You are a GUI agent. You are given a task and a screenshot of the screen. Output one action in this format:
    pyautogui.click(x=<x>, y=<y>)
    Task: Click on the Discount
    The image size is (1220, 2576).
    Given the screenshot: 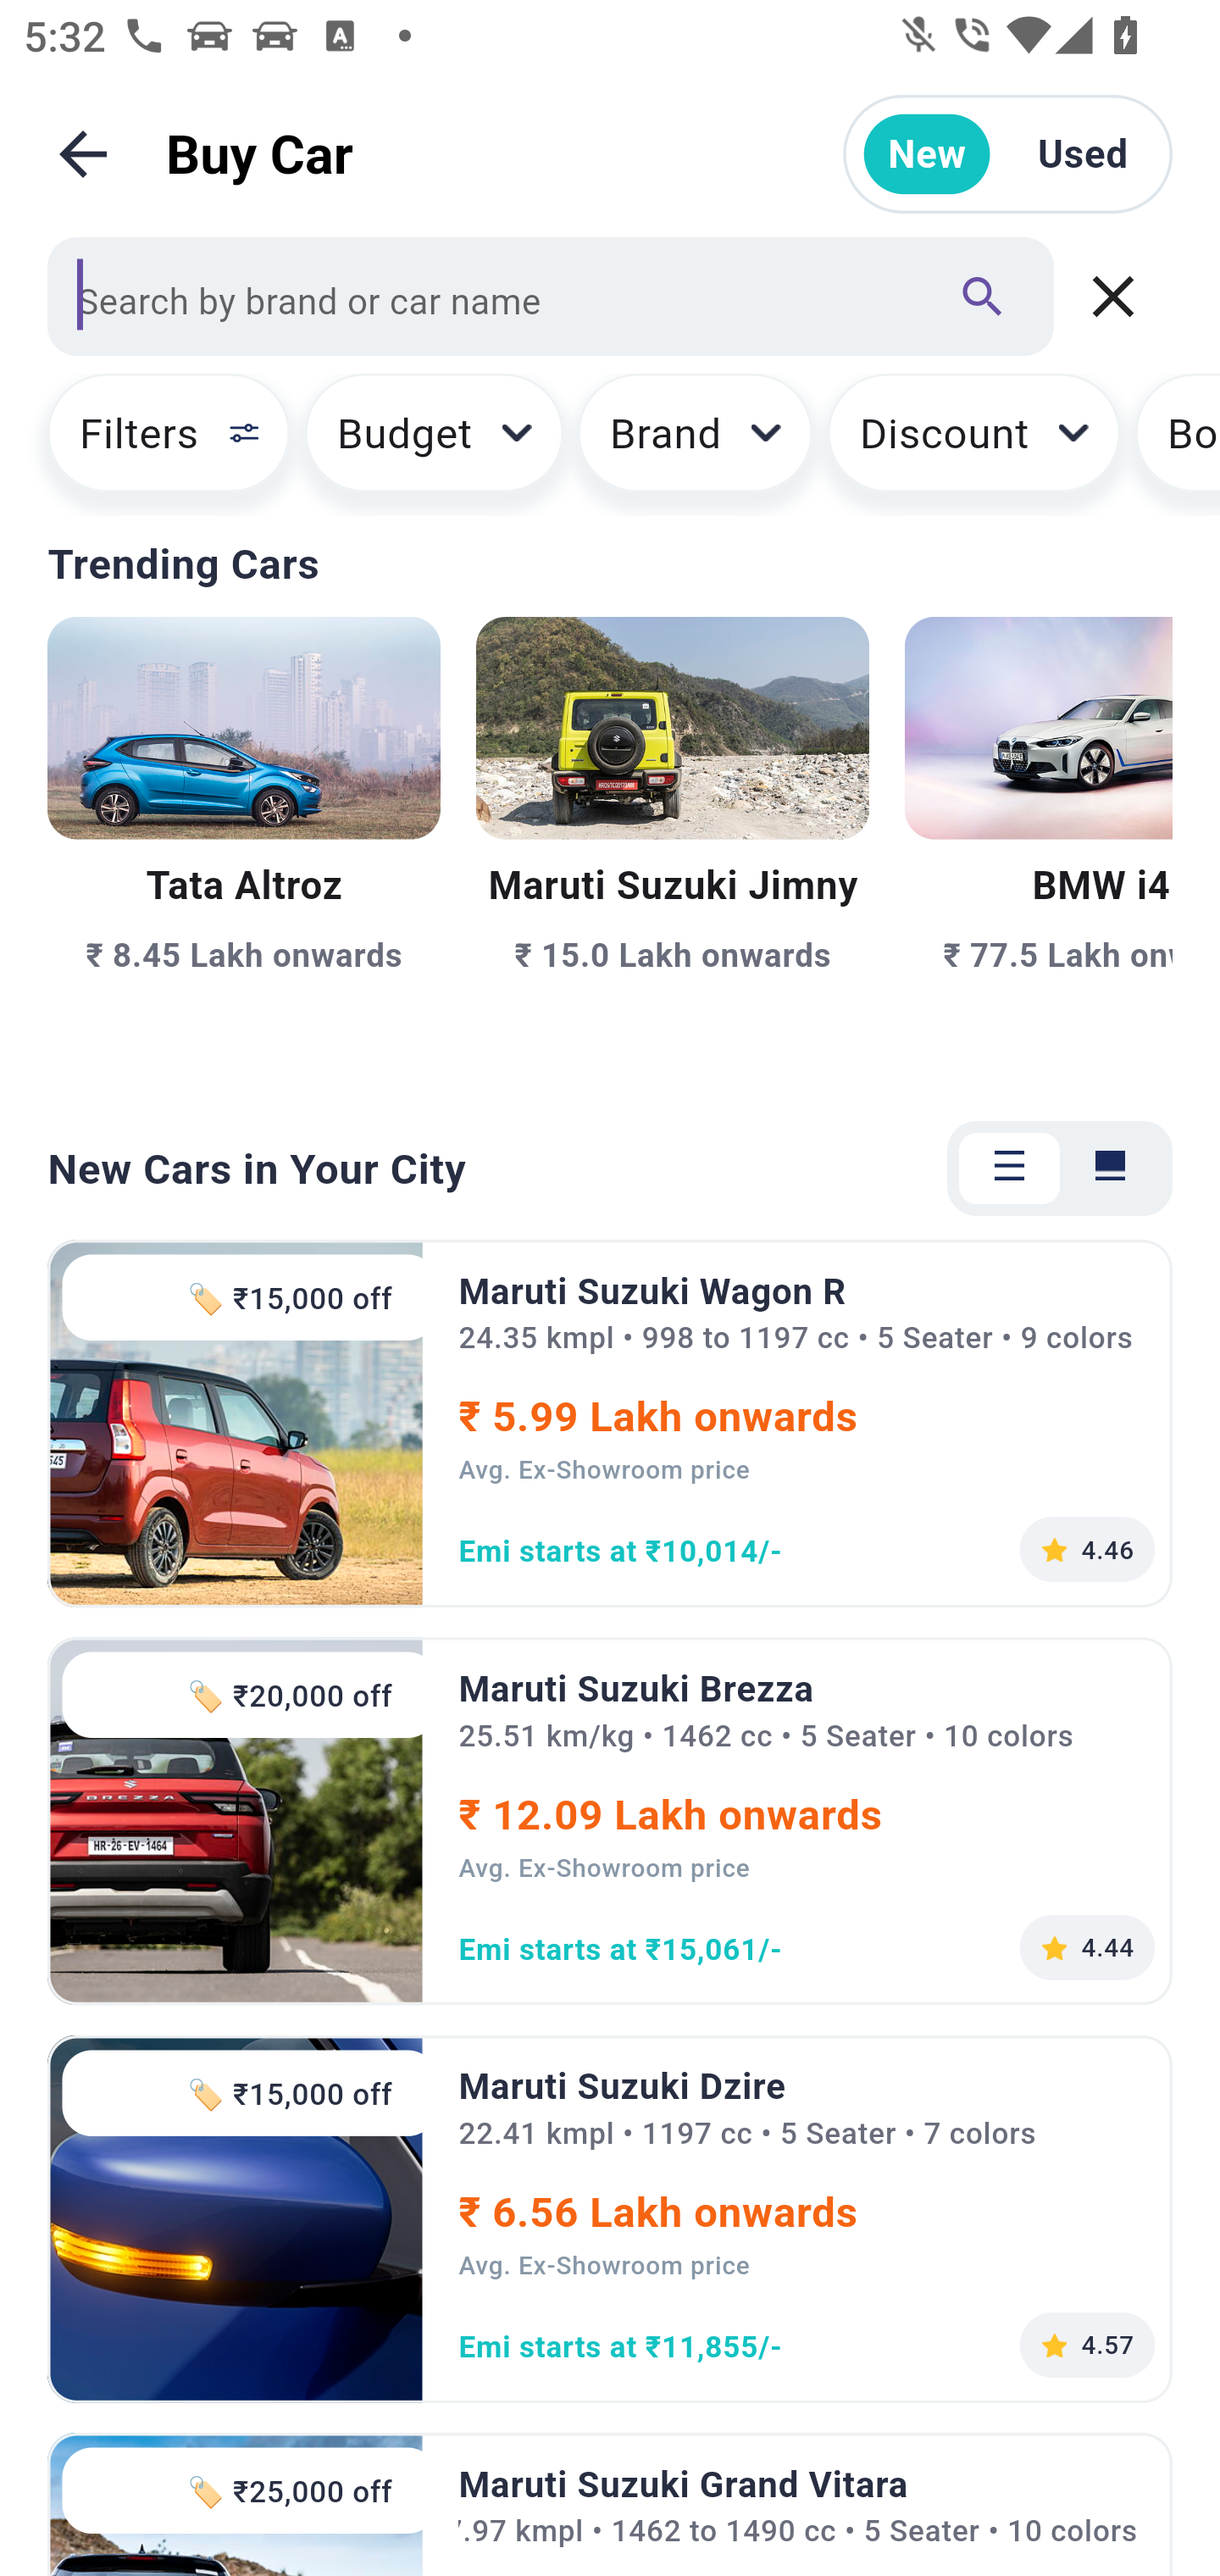 What is the action you would take?
    pyautogui.click(x=973, y=444)
    